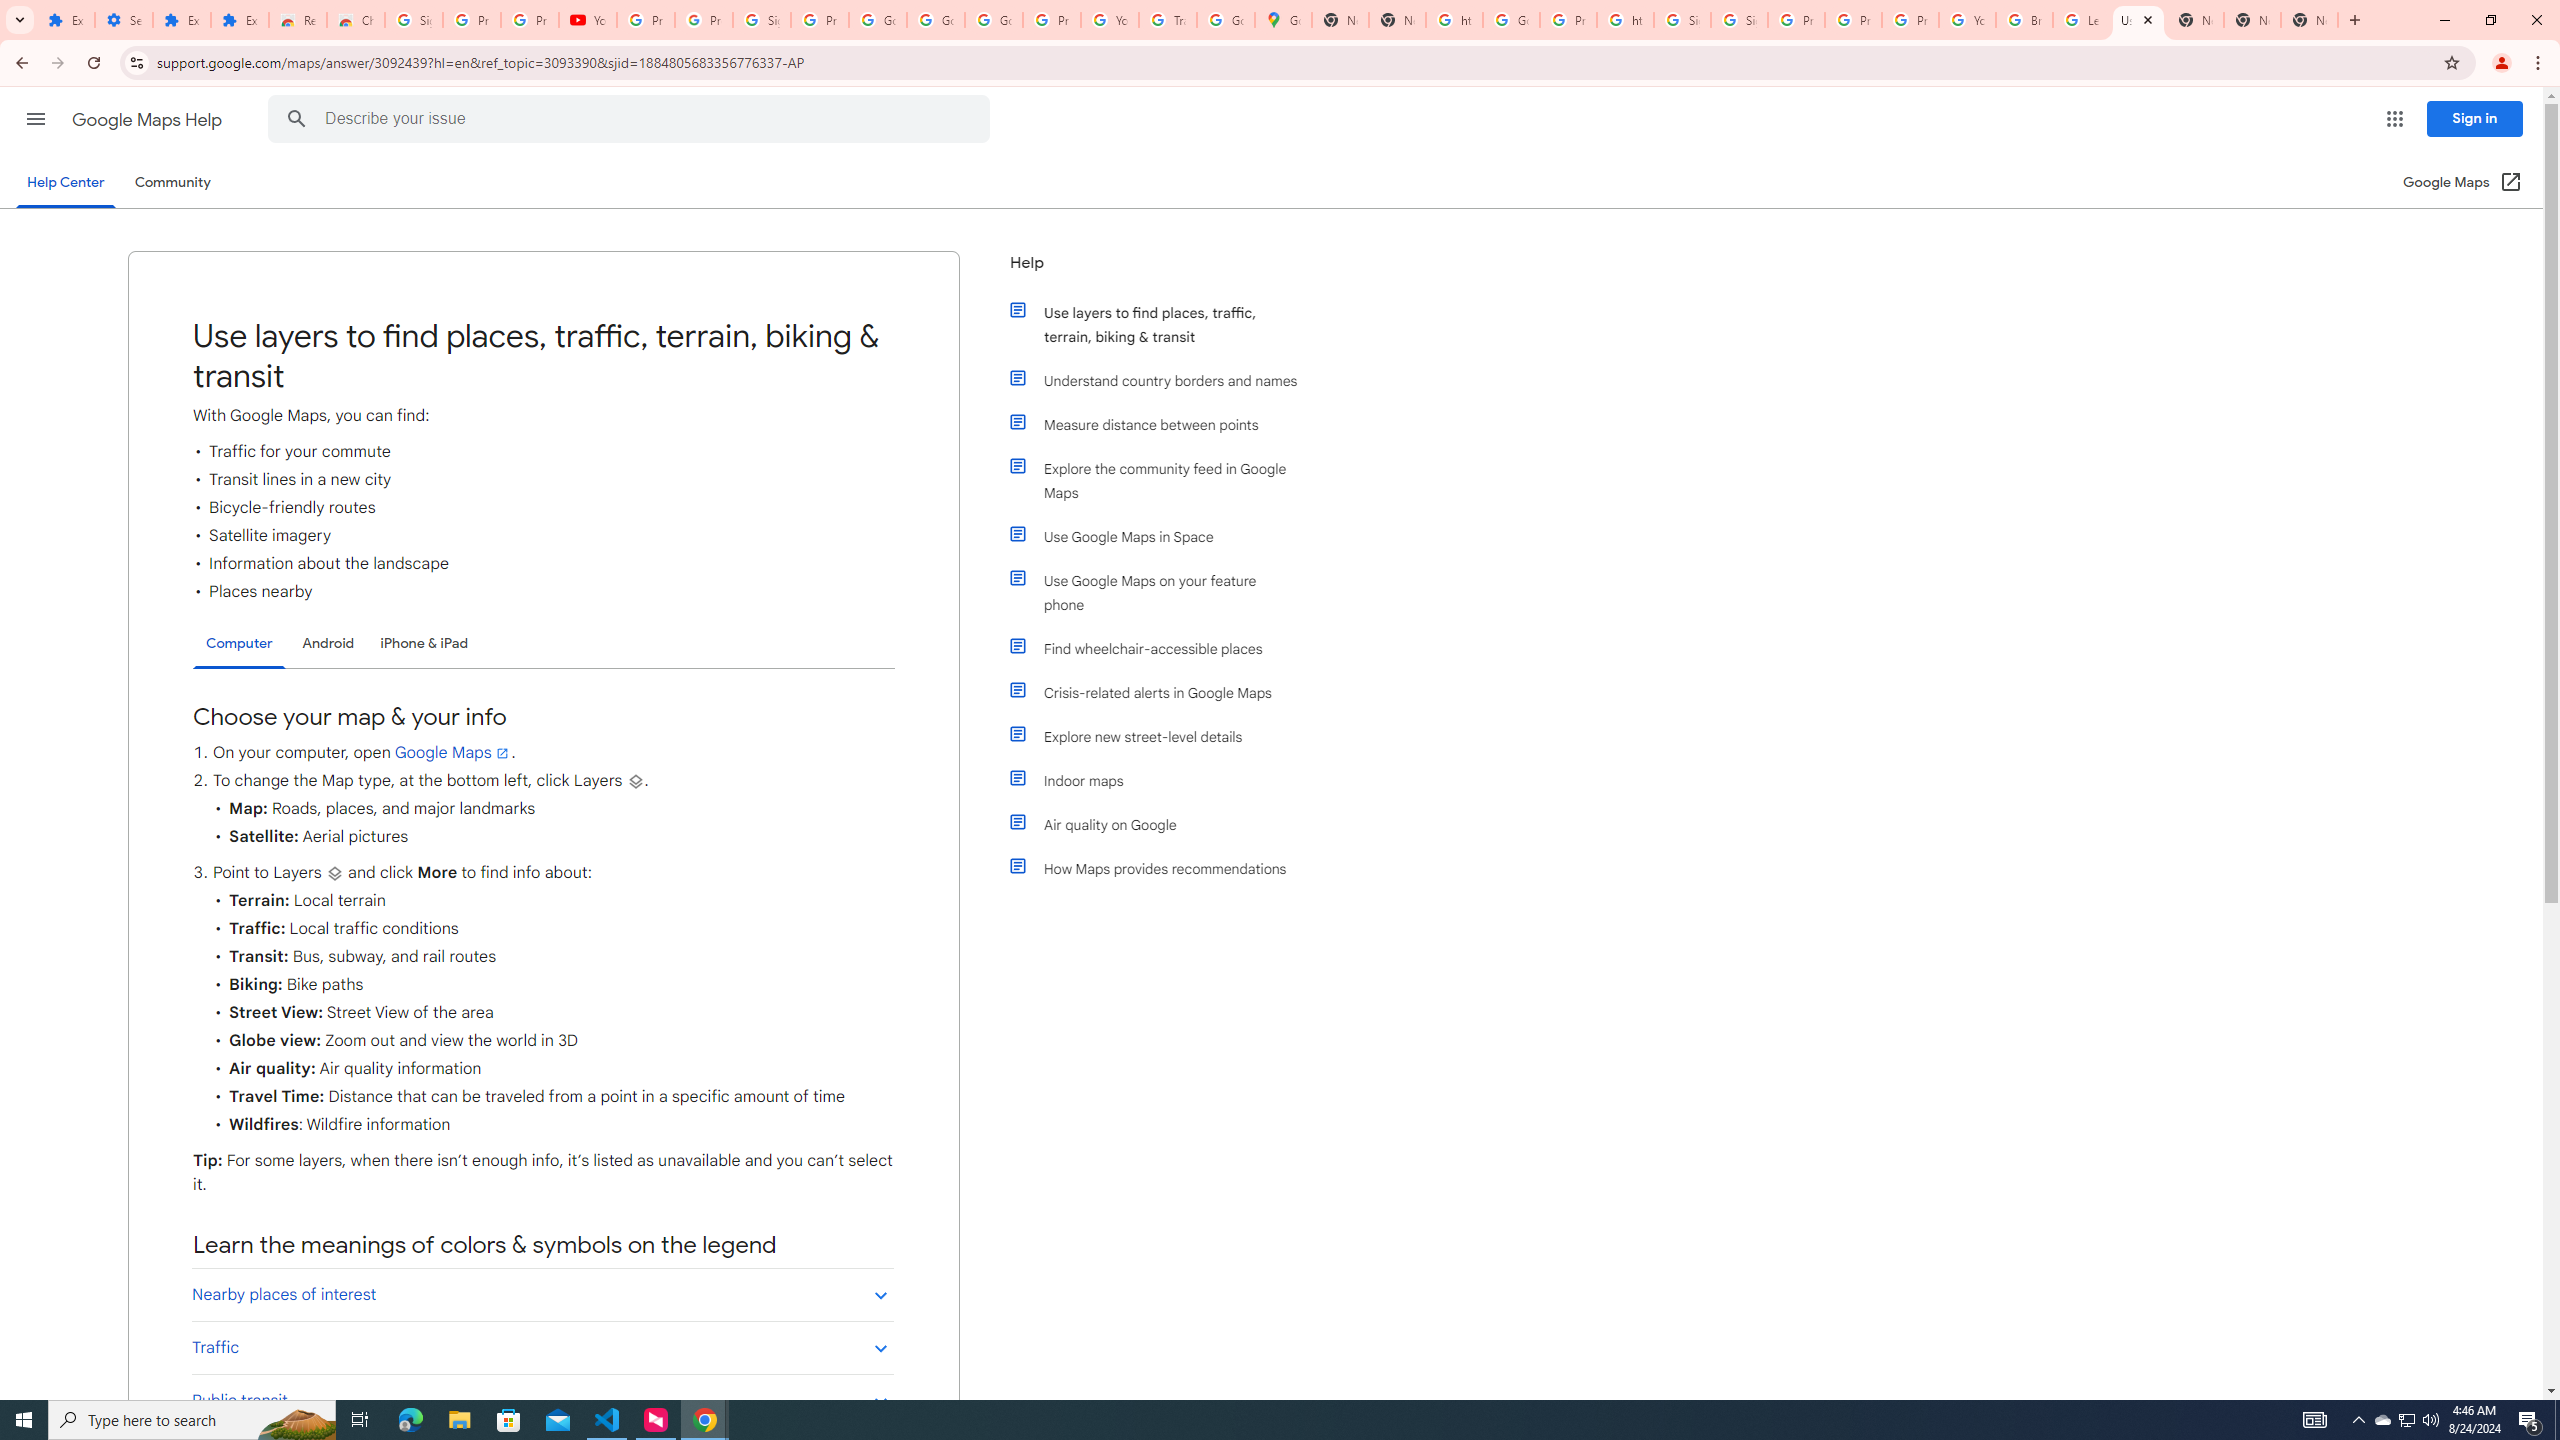  What do you see at coordinates (328, 643) in the screenshot?
I see `Android` at bounding box center [328, 643].